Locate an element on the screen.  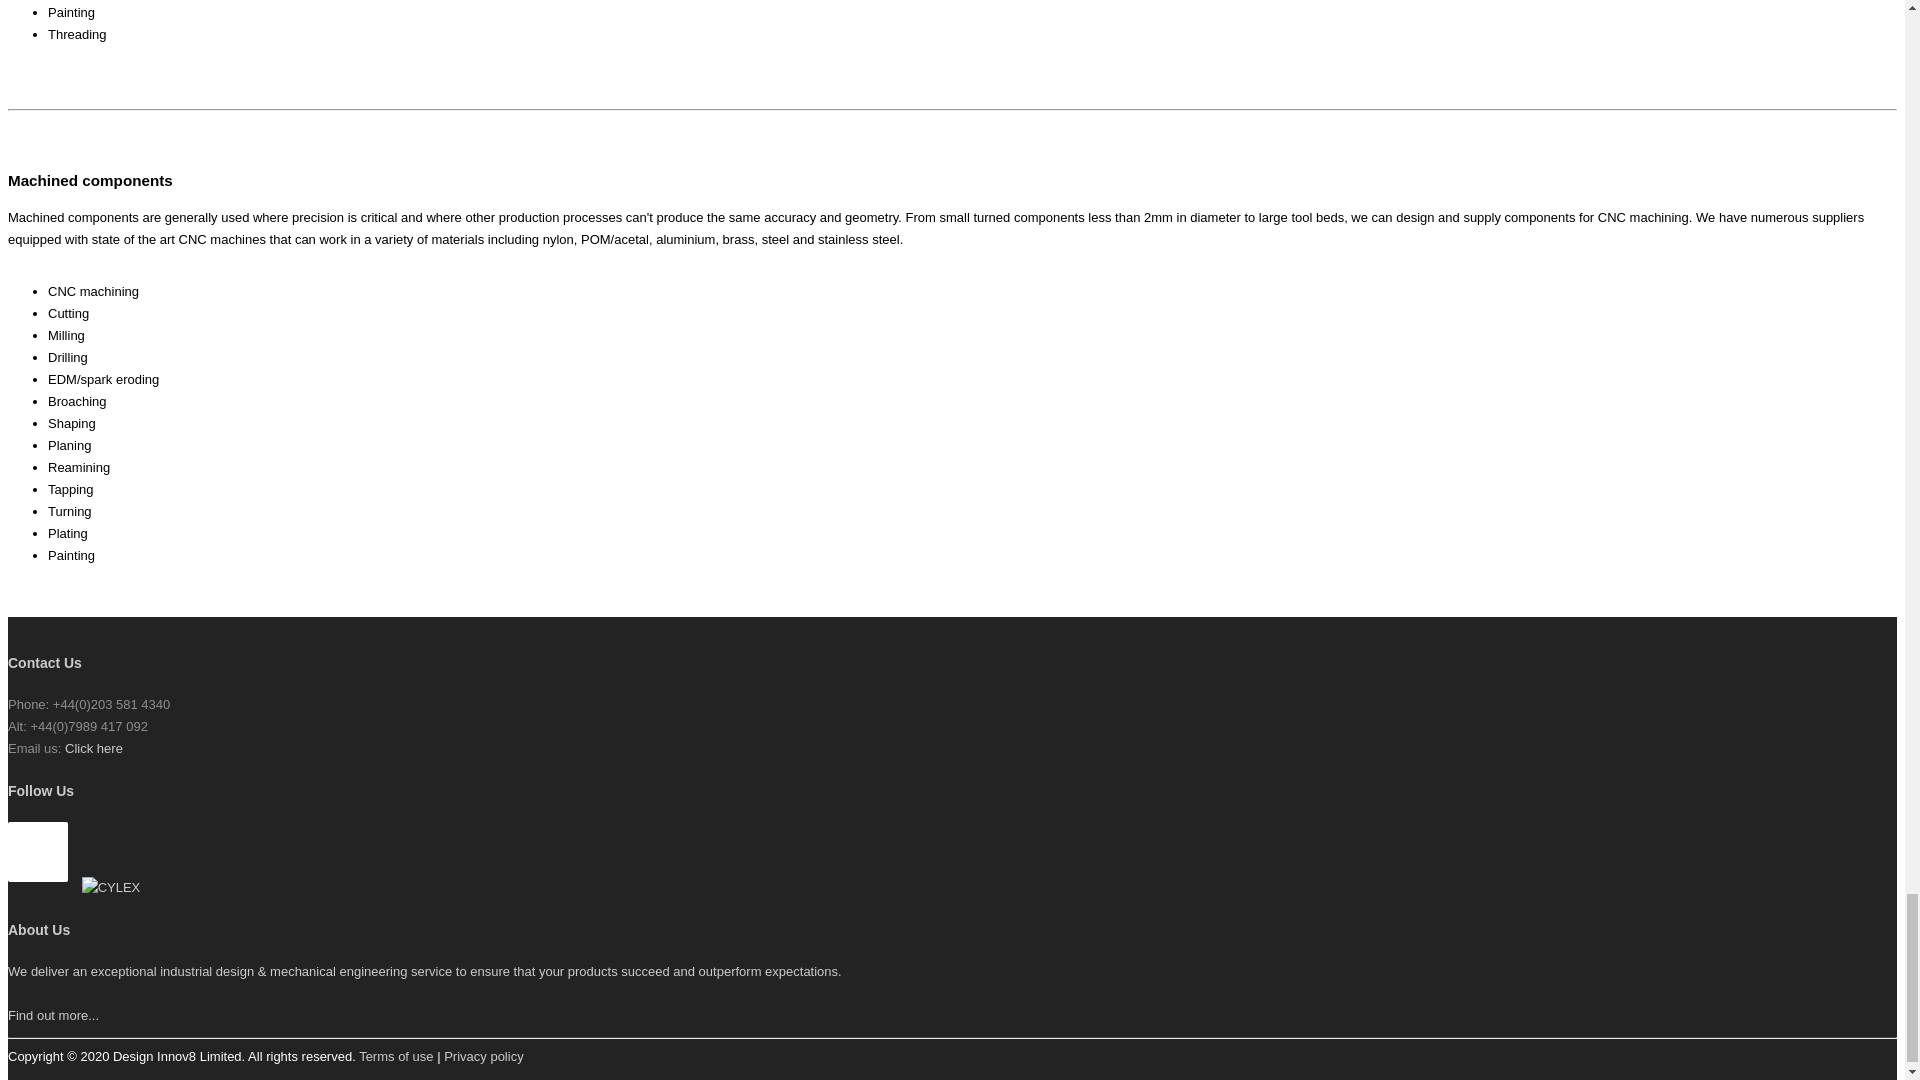
Email us is located at coordinates (94, 748).